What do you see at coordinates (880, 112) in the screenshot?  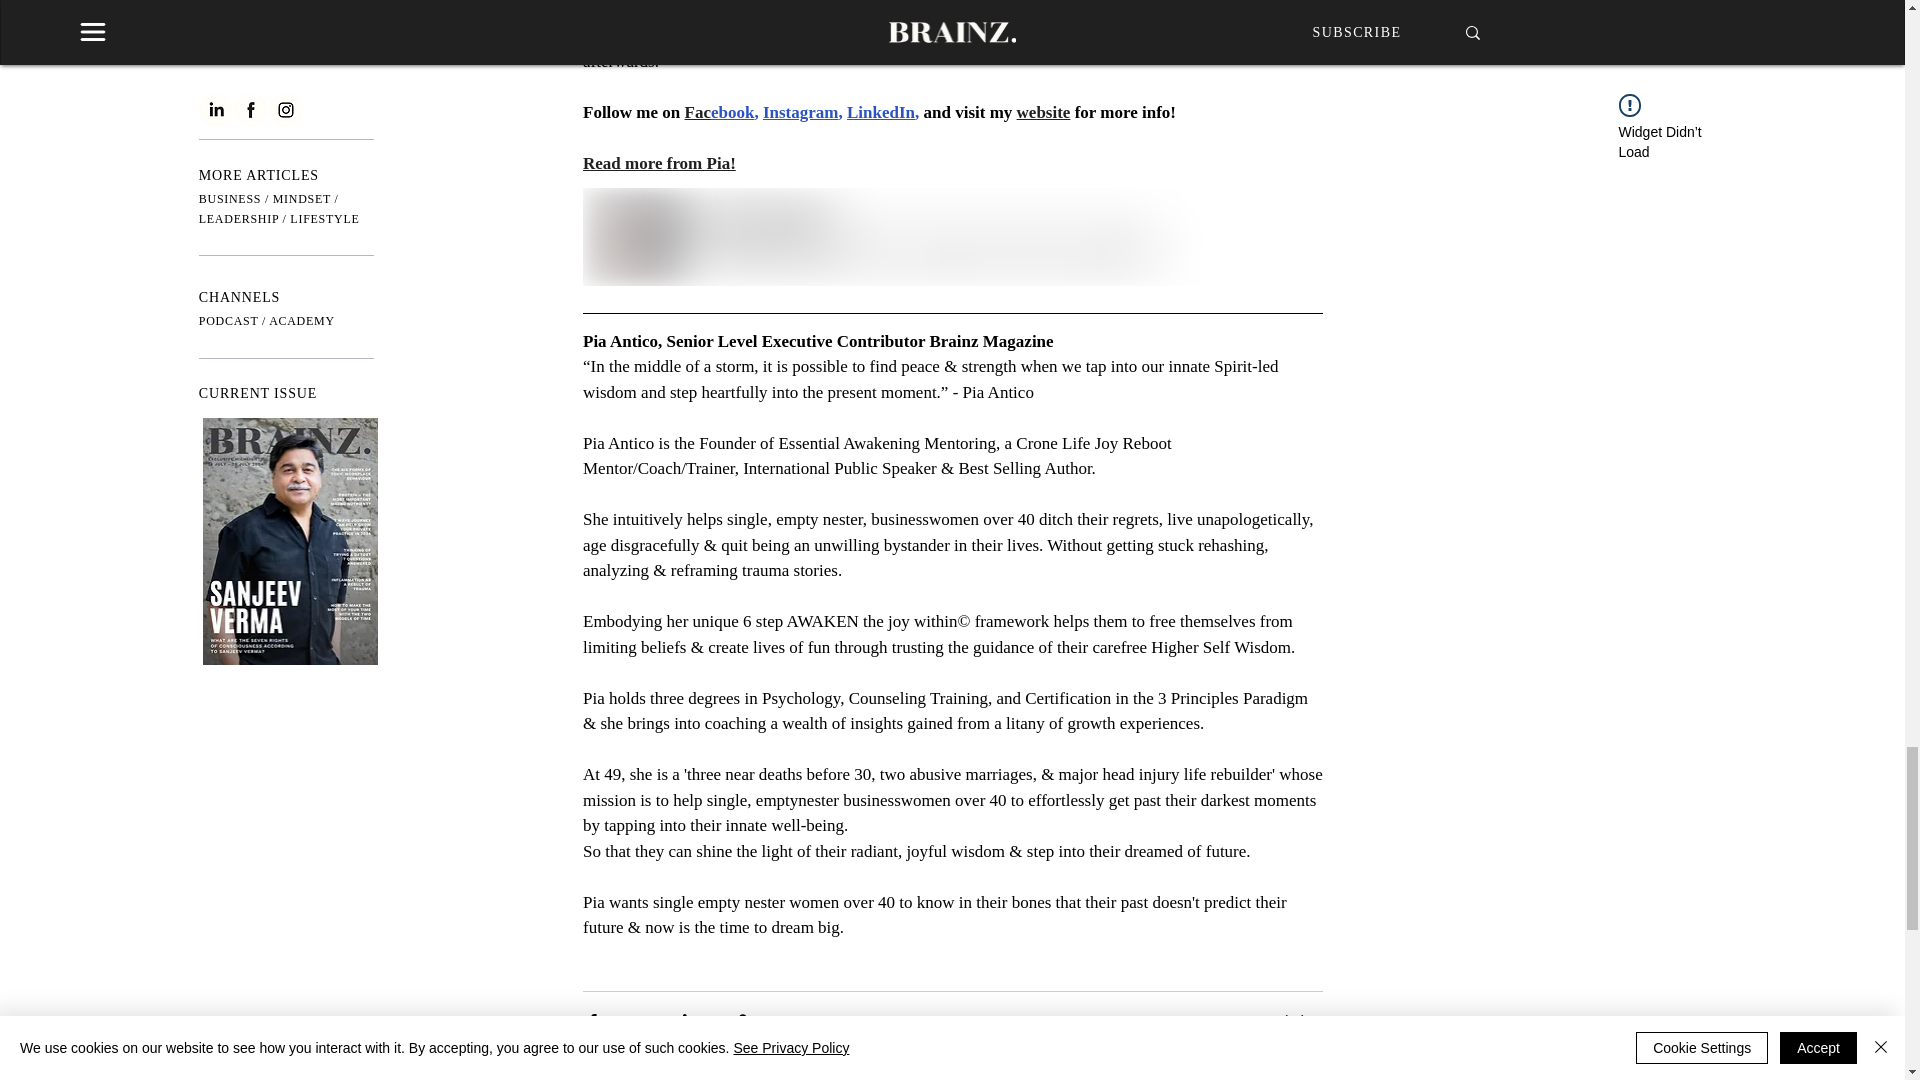 I see `LinkedIn` at bounding box center [880, 112].